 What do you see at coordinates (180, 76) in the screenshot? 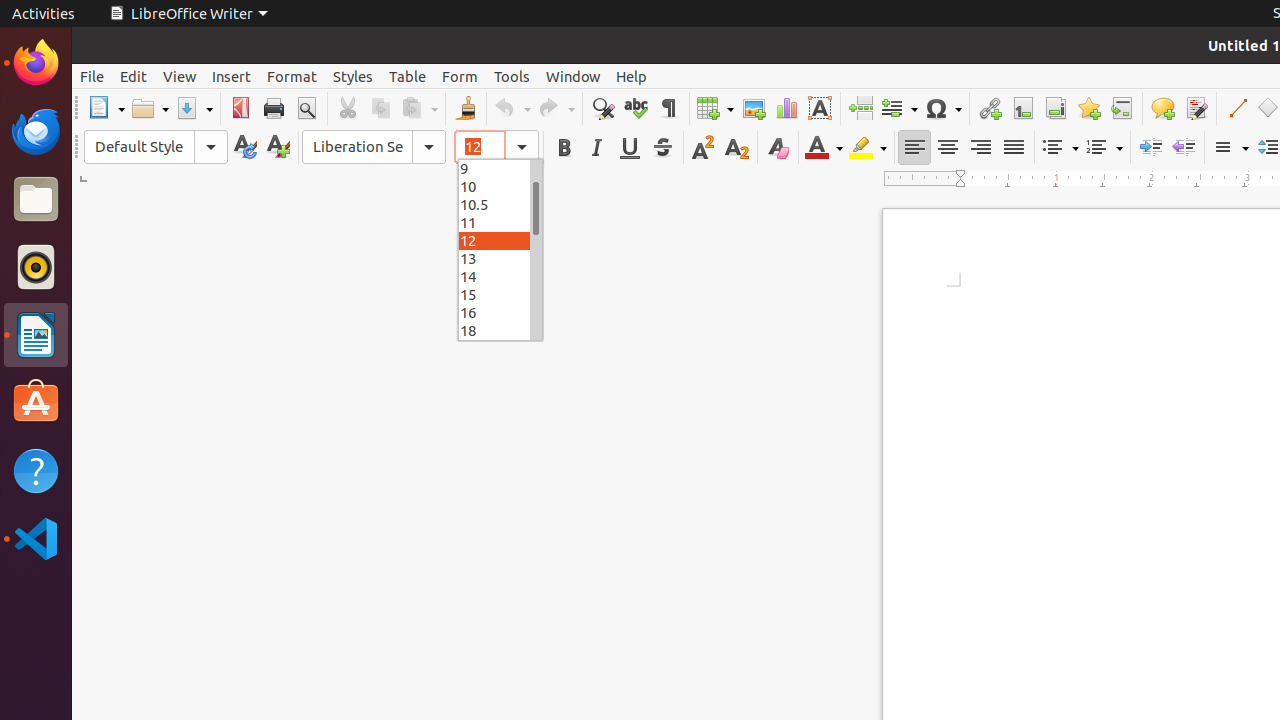
I see `View` at bounding box center [180, 76].